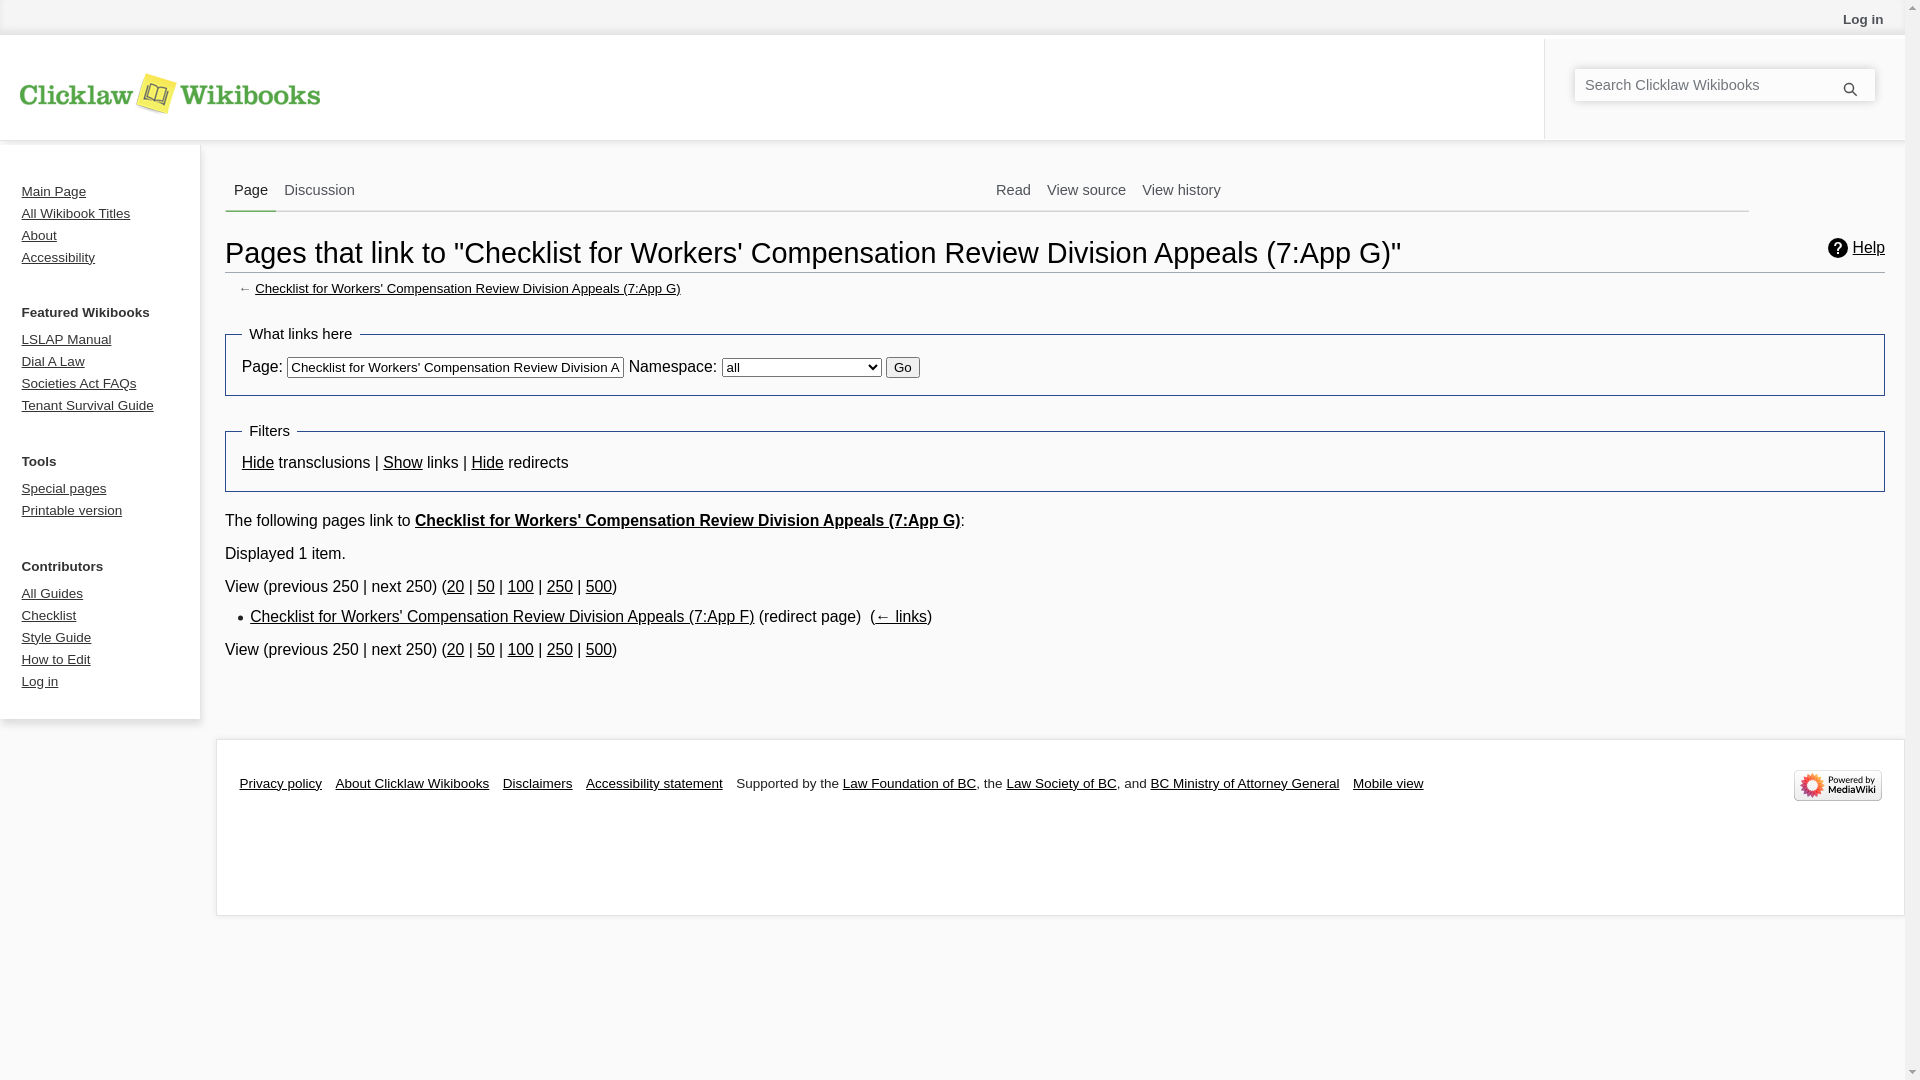 This screenshot has width=1920, height=1080. I want to click on Law Society of BC, so click(1061, 784).